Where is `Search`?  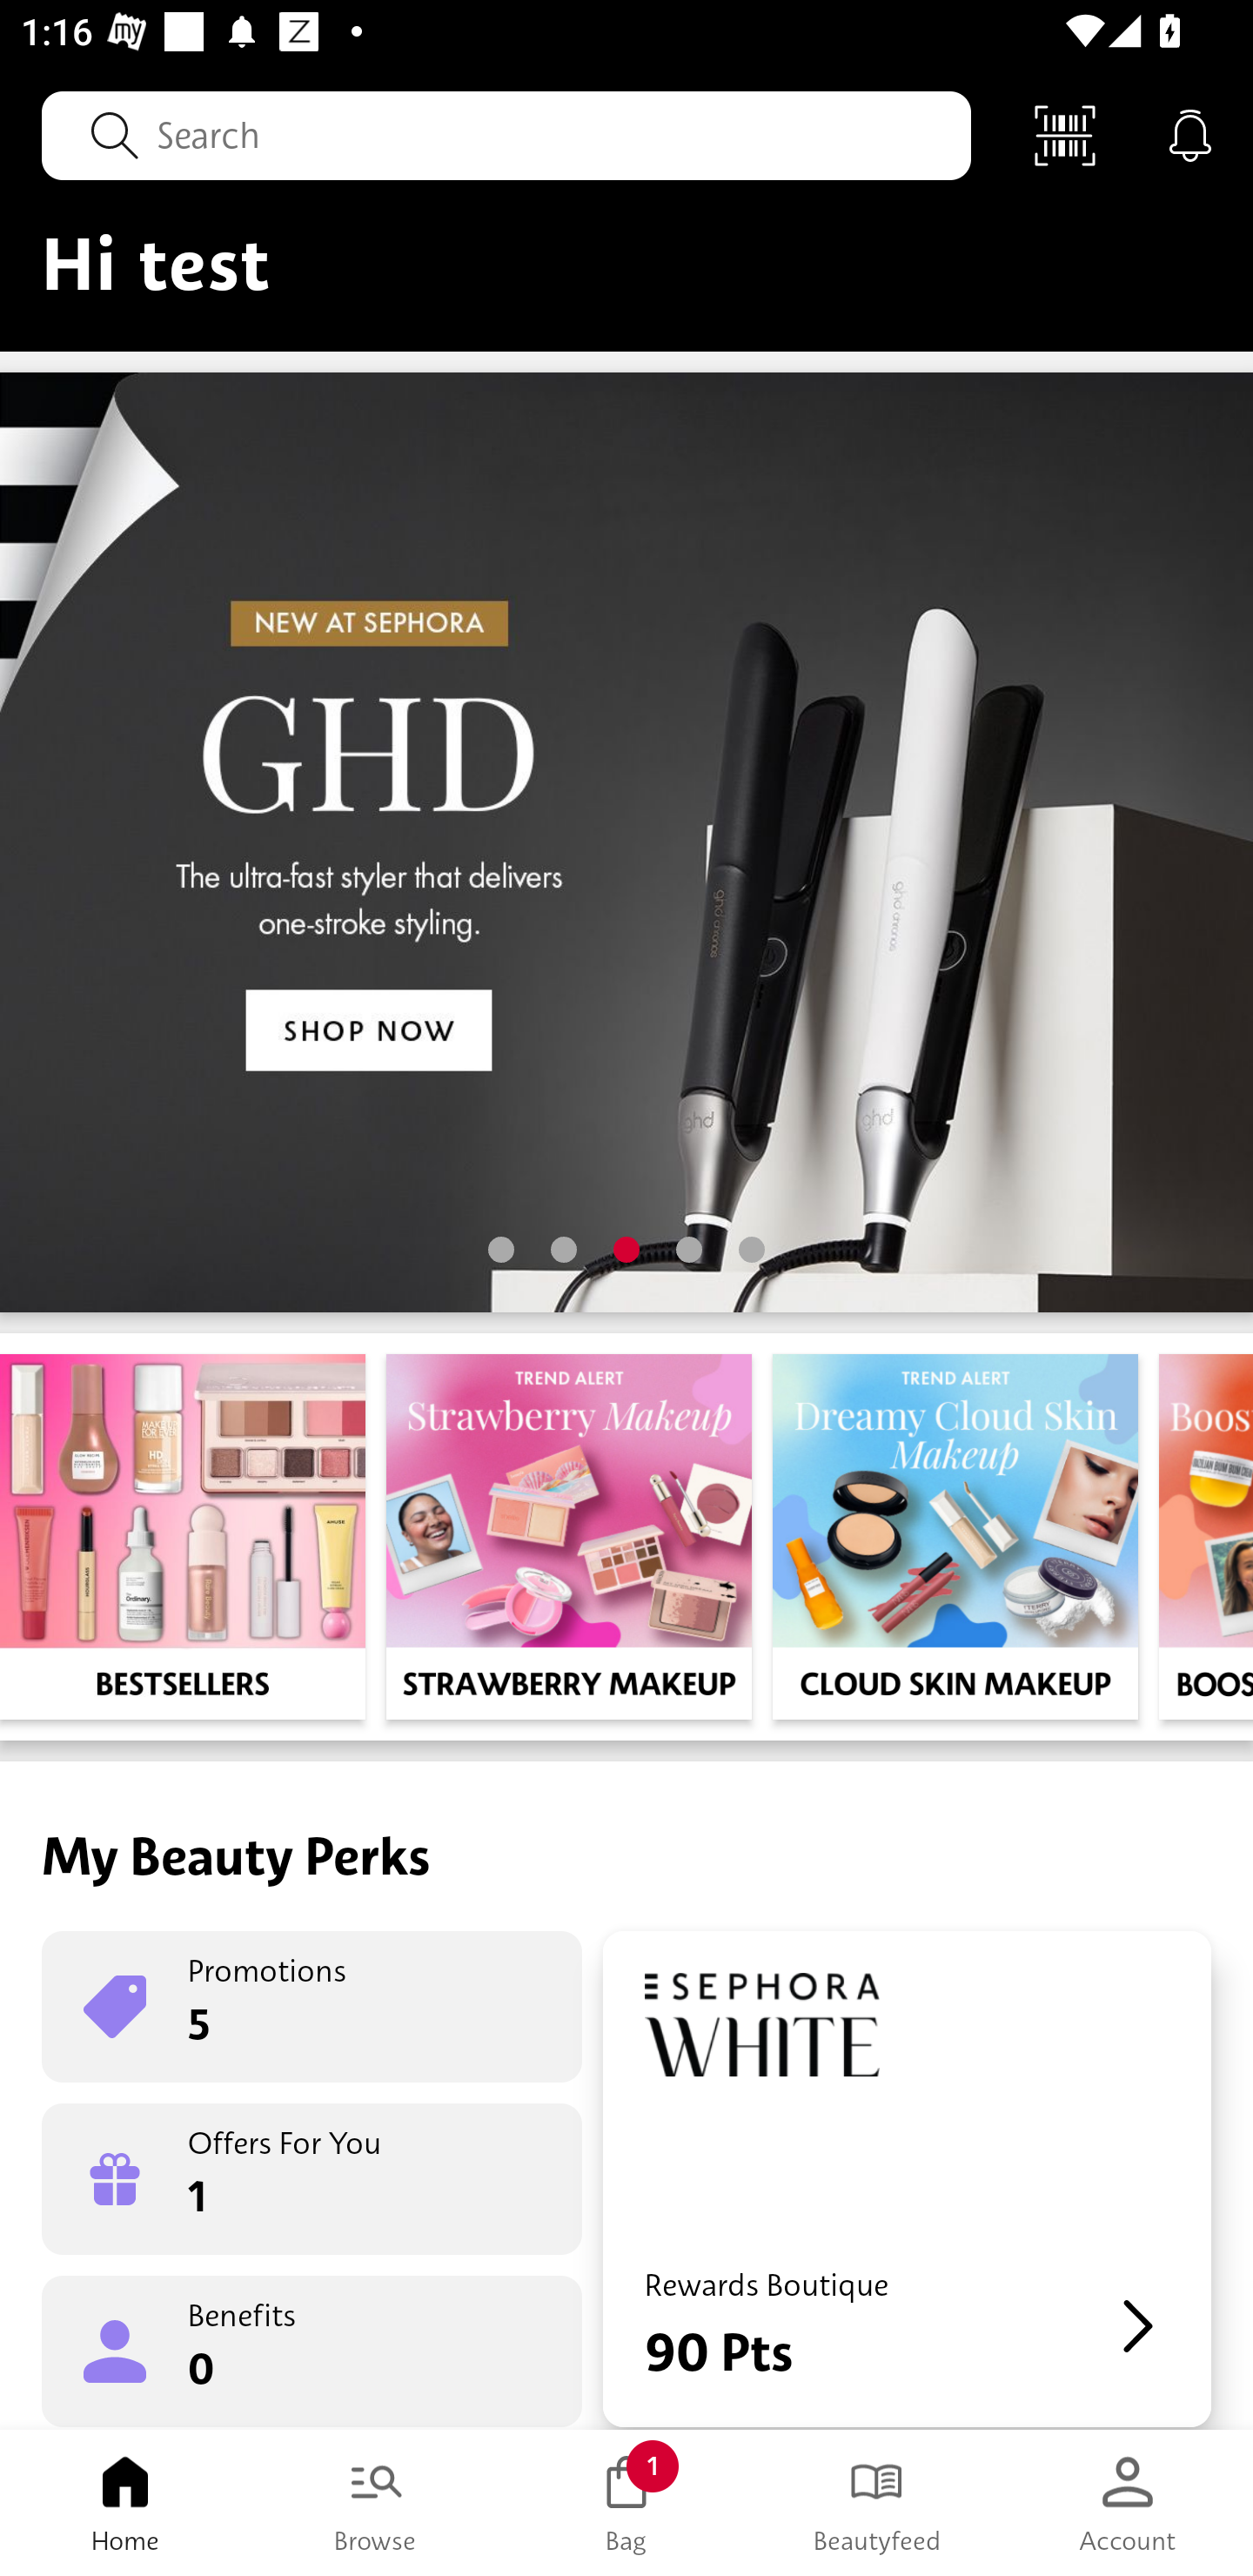
Search is located at coordinates (506, 135).